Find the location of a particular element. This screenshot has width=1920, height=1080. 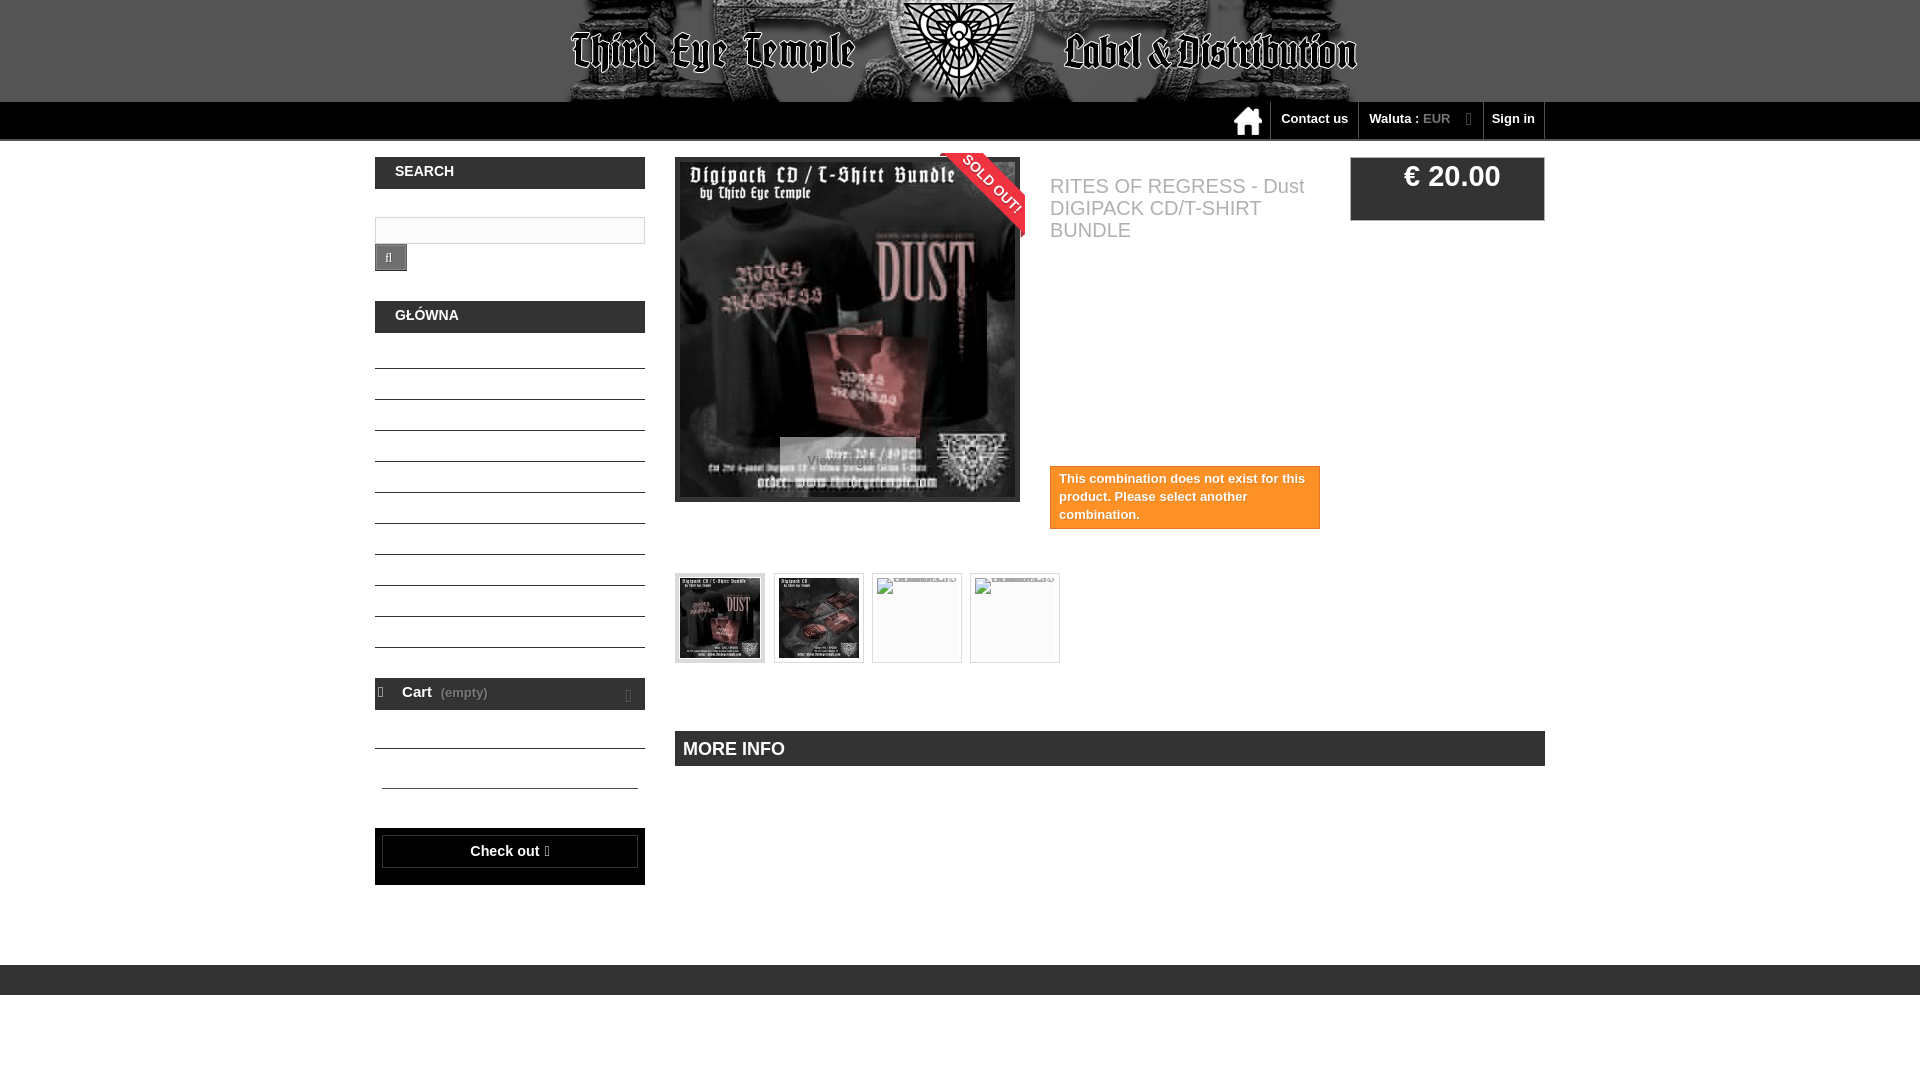

Log in to your customer account is located at coordinates (1514, 120).